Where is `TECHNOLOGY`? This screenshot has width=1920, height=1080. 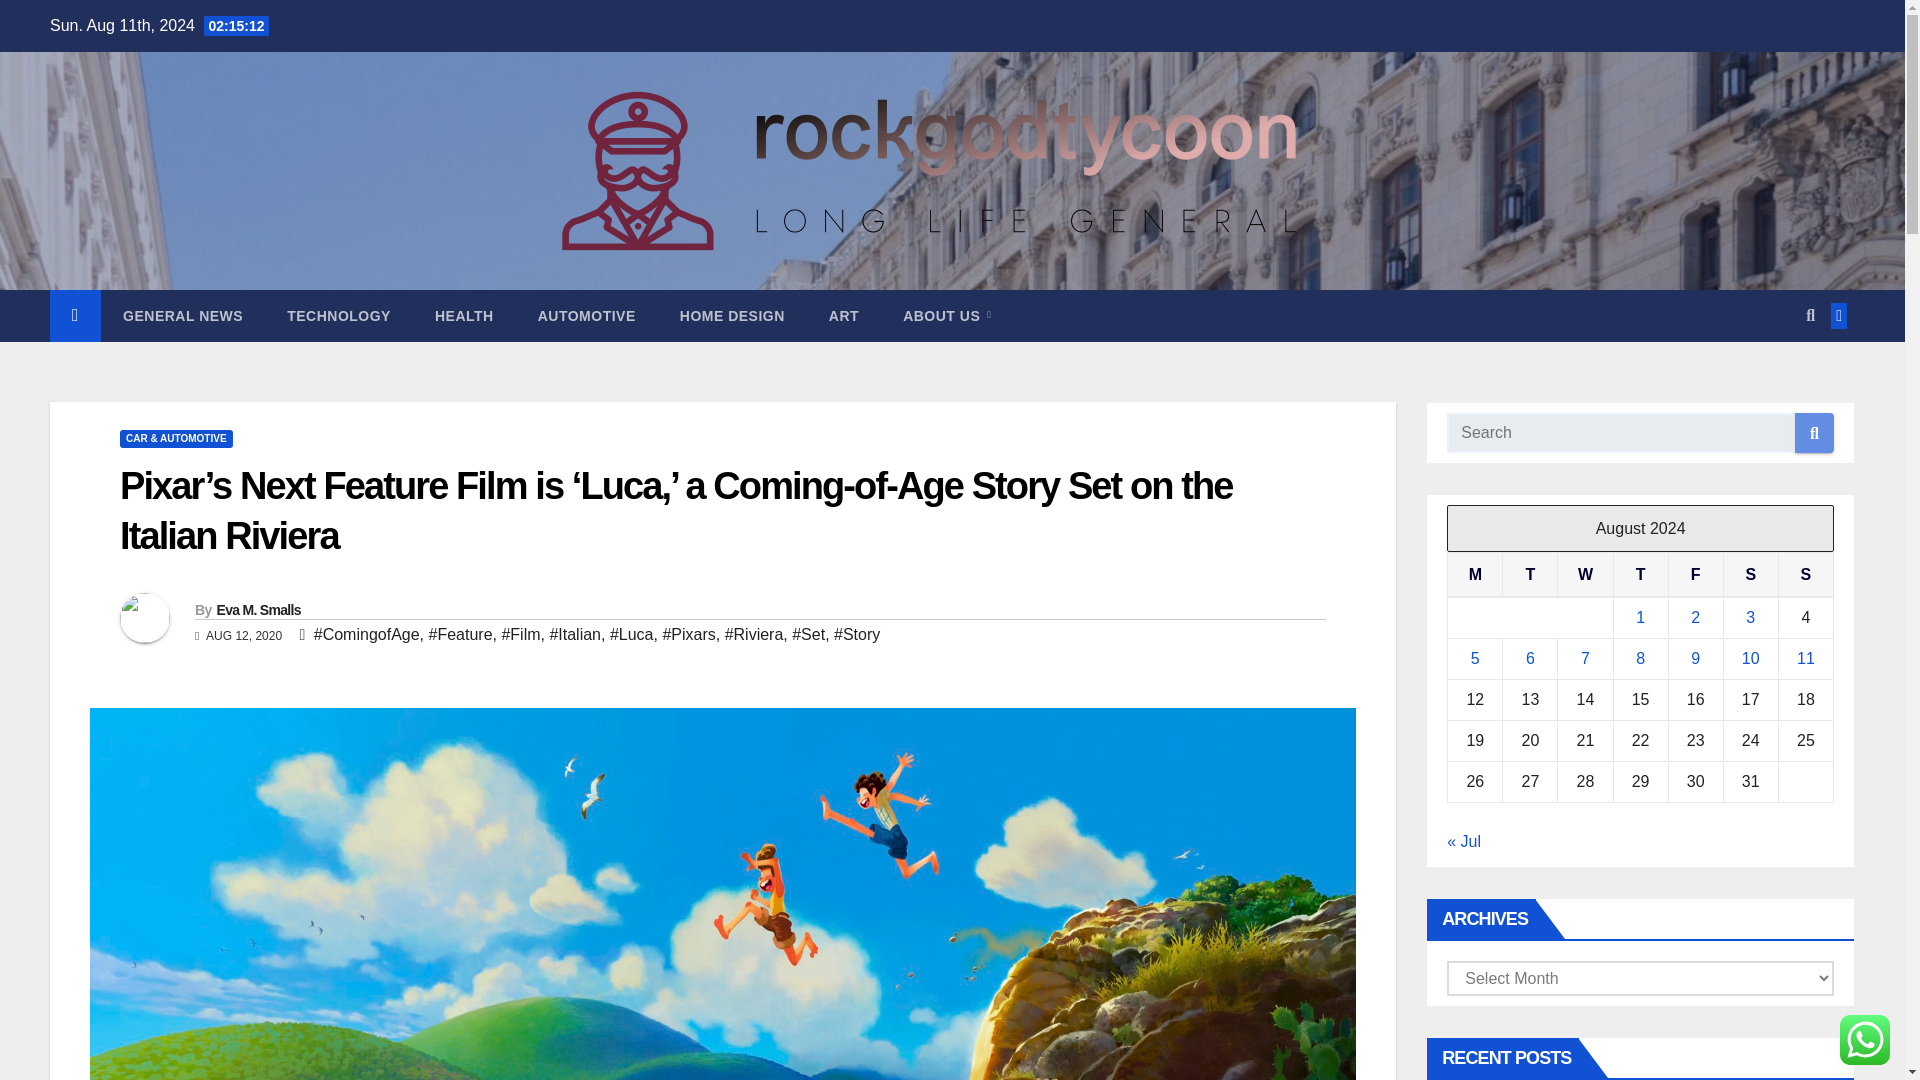
TECHNOLOGY is located at coordinates (338, 316).